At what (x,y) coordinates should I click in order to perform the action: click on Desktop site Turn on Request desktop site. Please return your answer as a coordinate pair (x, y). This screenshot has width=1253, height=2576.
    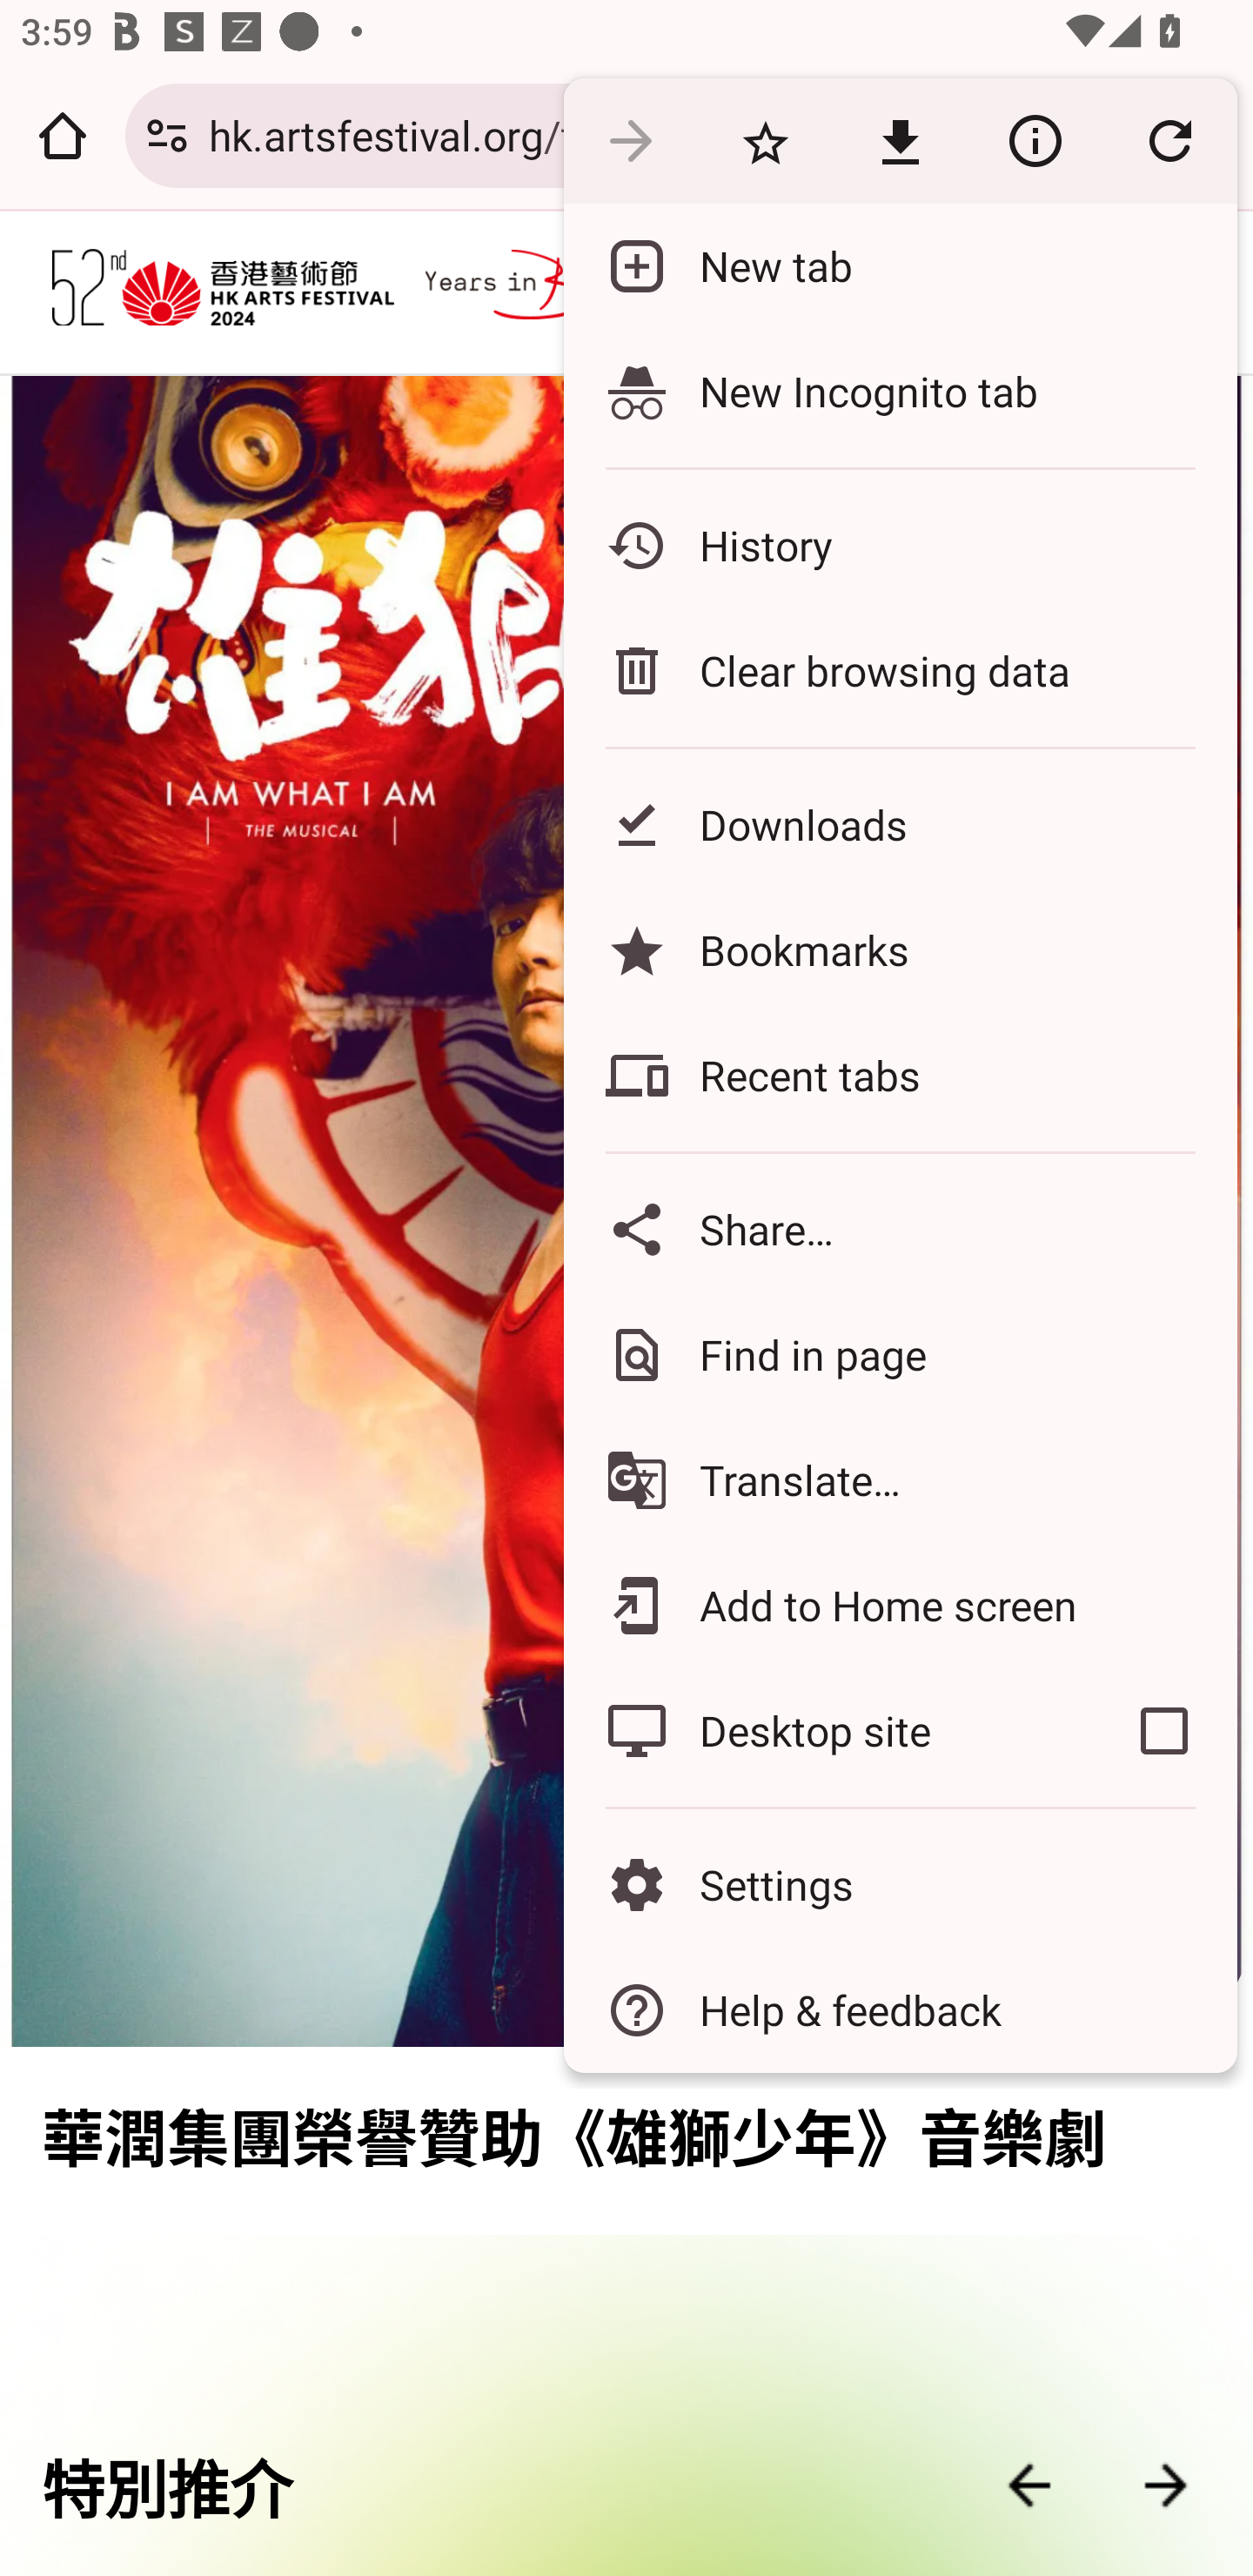
    Looking at the image, I should click on (828, 1731).